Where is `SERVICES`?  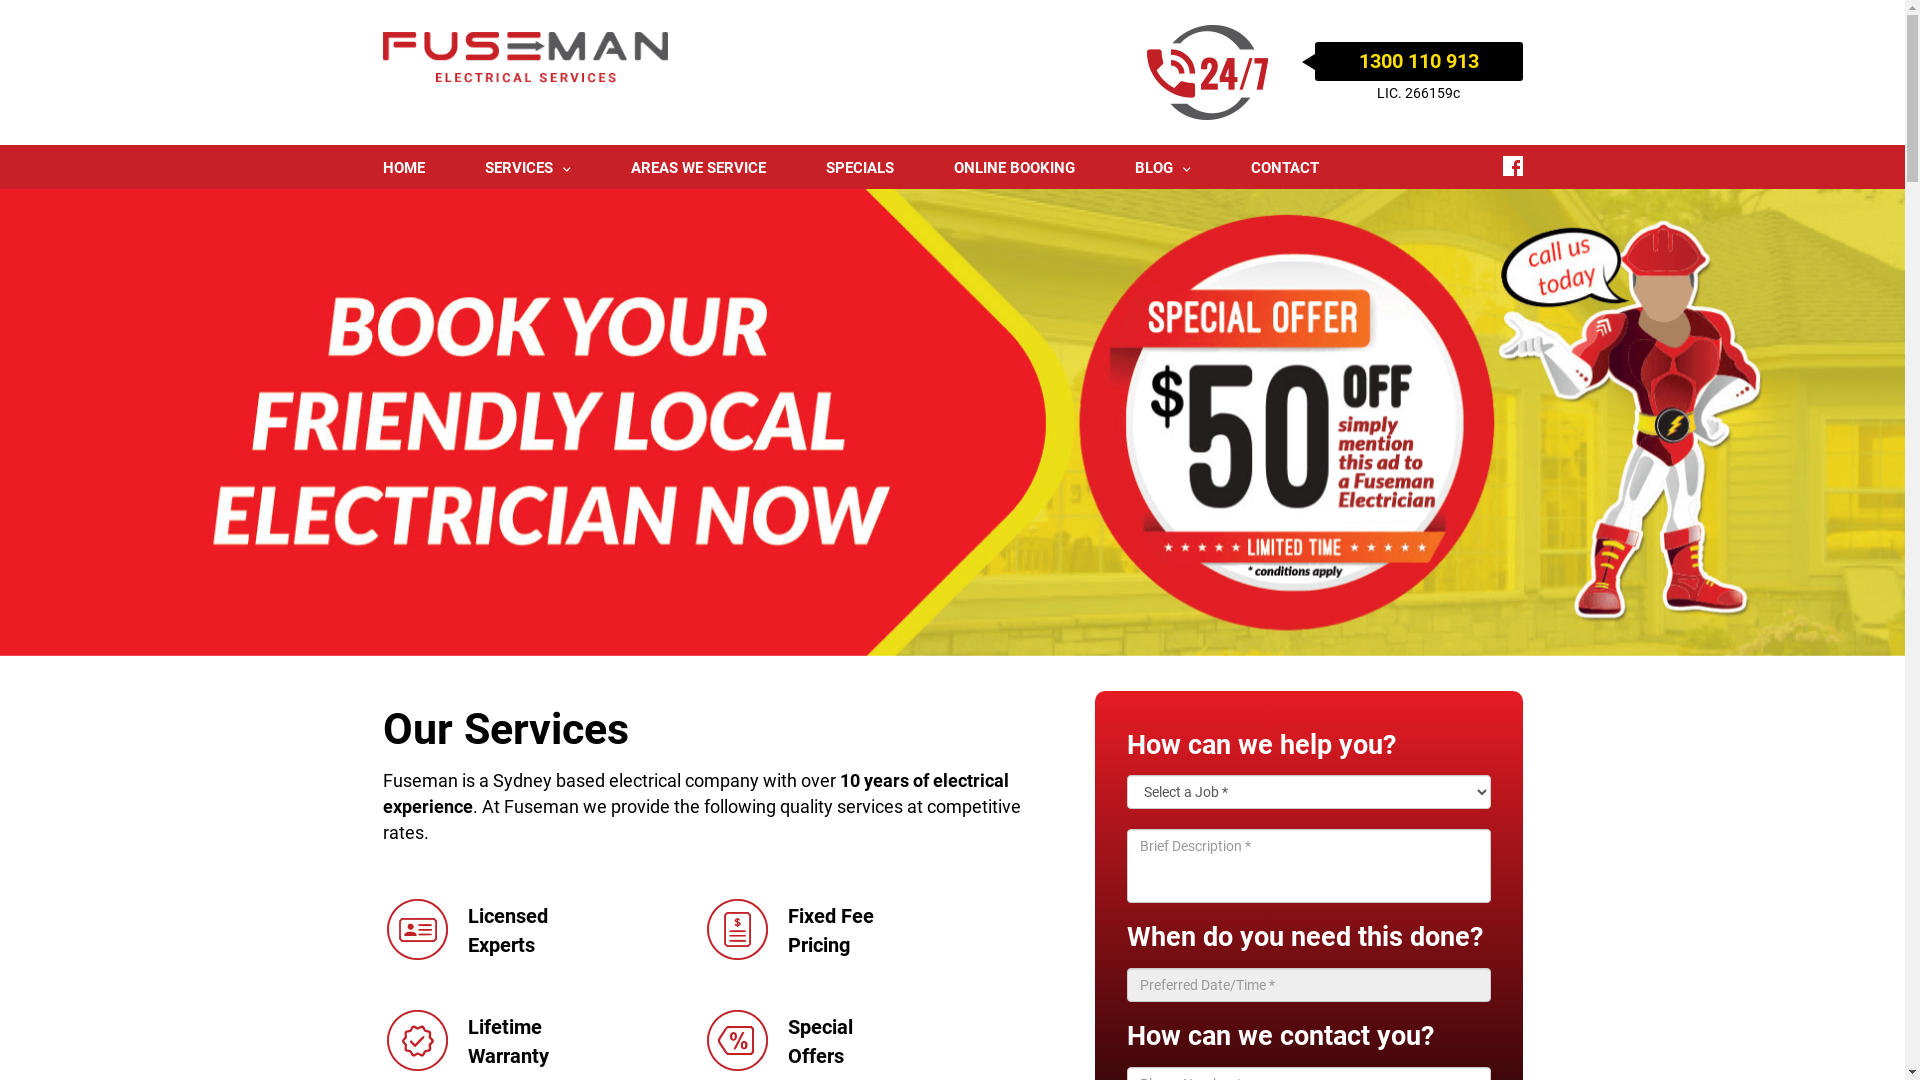
SERVICES is located at coordinates (527, 169).